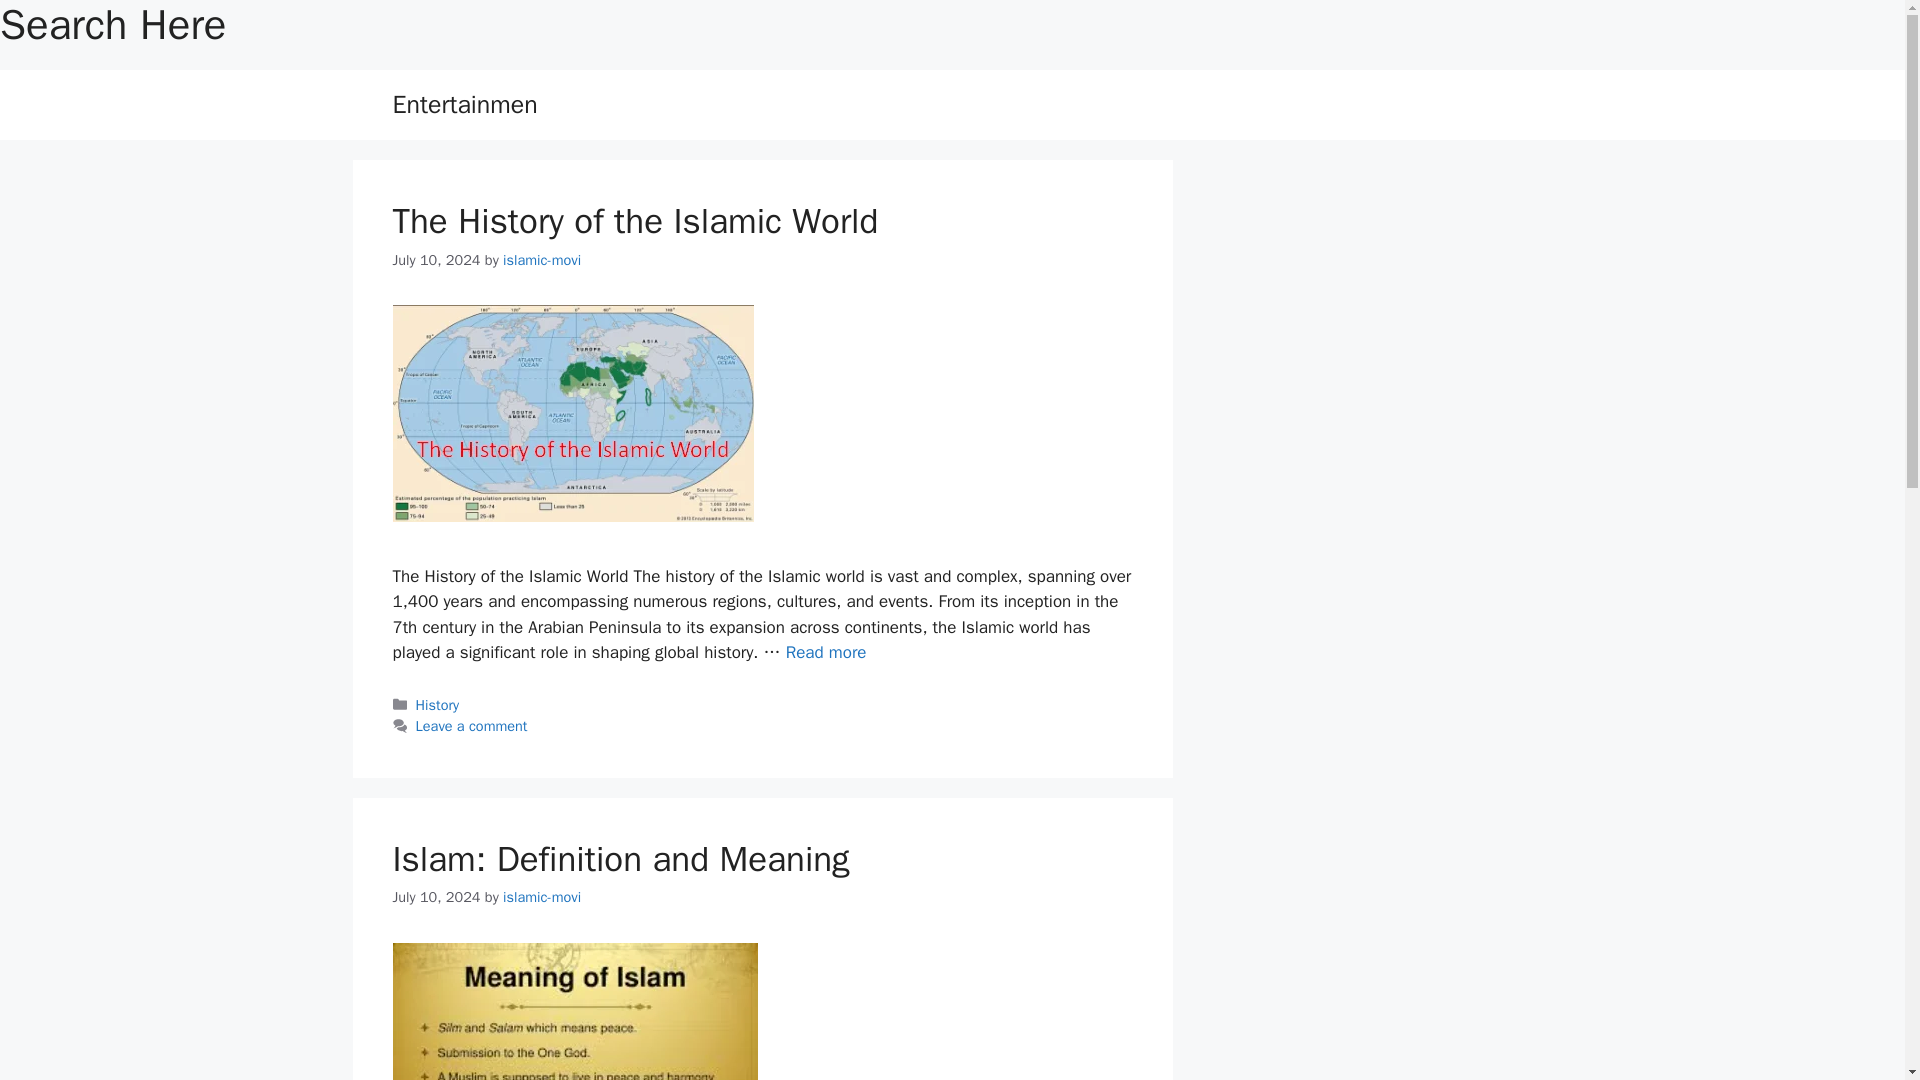 Image resolution: width=1920 pixels, height=1080 pixels. Describe the element at coordinates (634, 220) in the screenshot. I see `The History of the Islamic World` at that location.